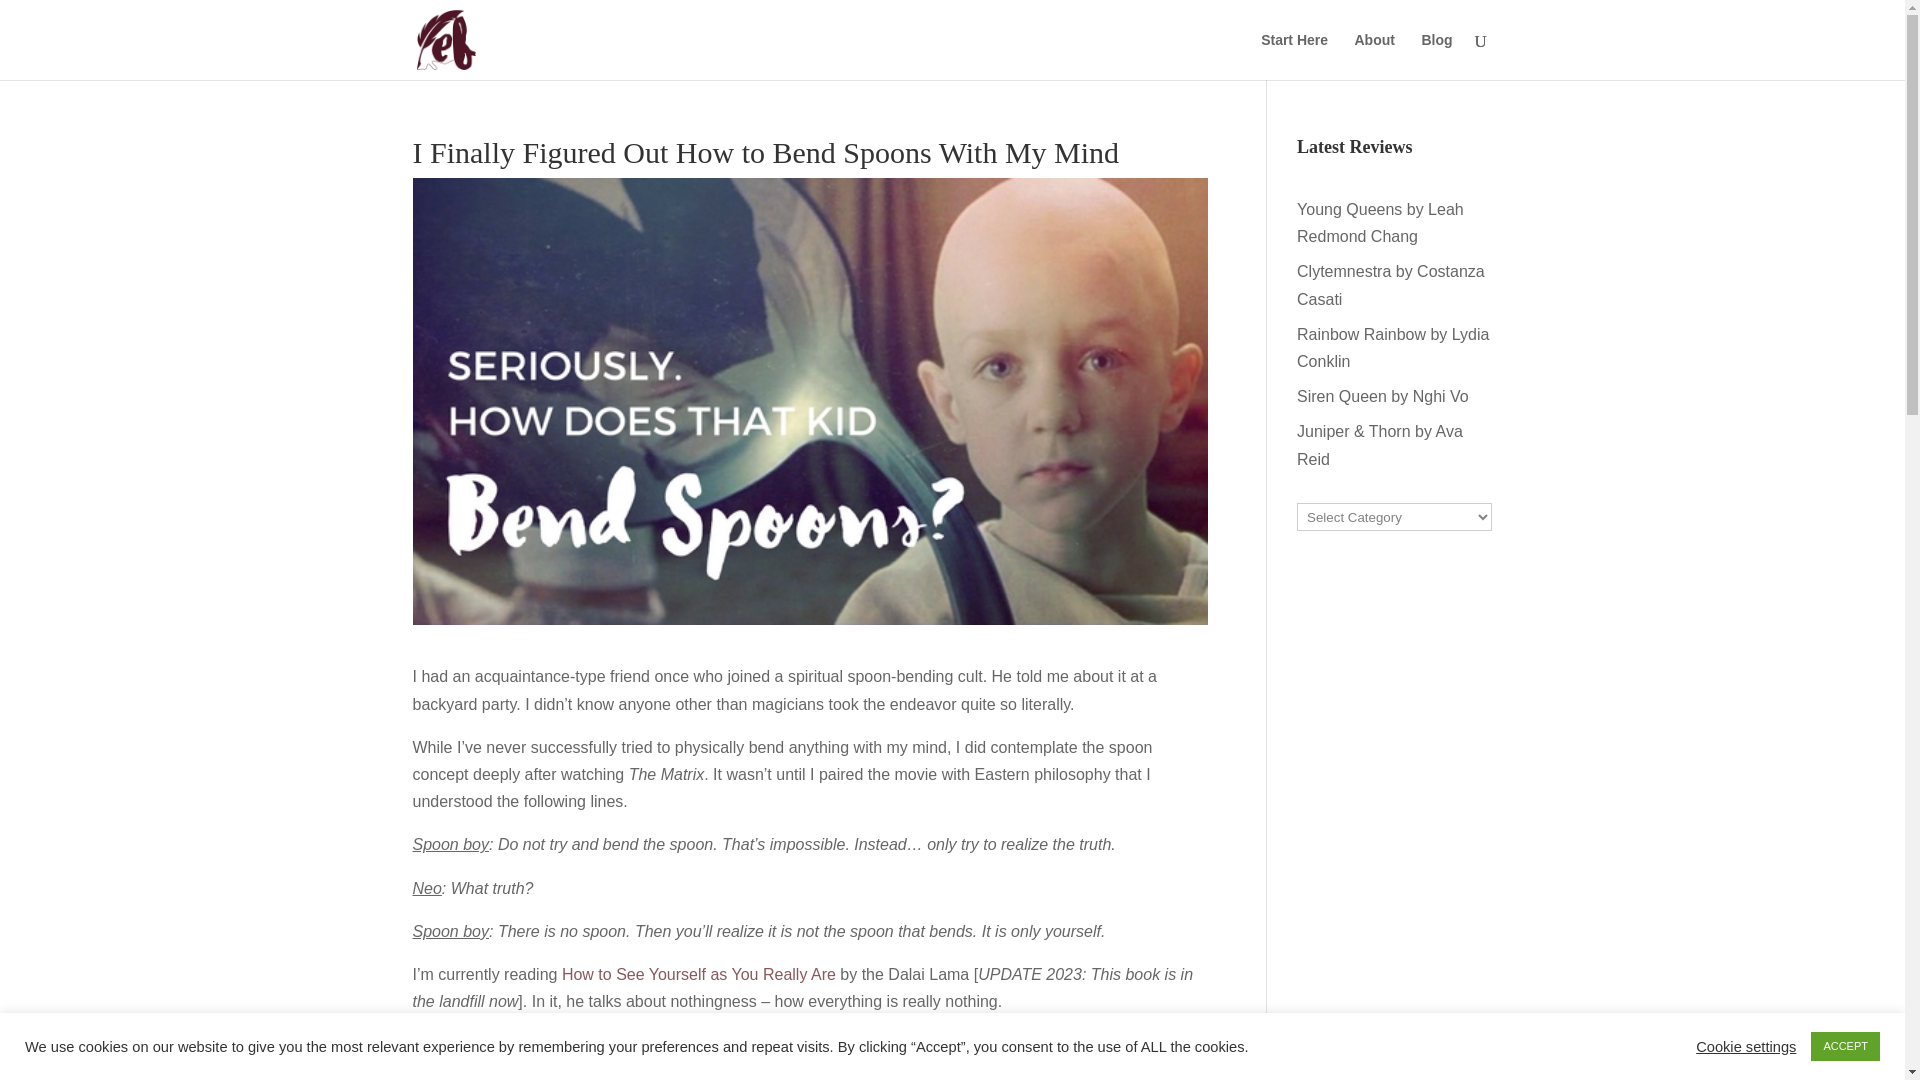 This screenshot has height=1080, width=1920. I want to click on Rainbow Rainbow by Lydia Conklin, so click(1393, 348).